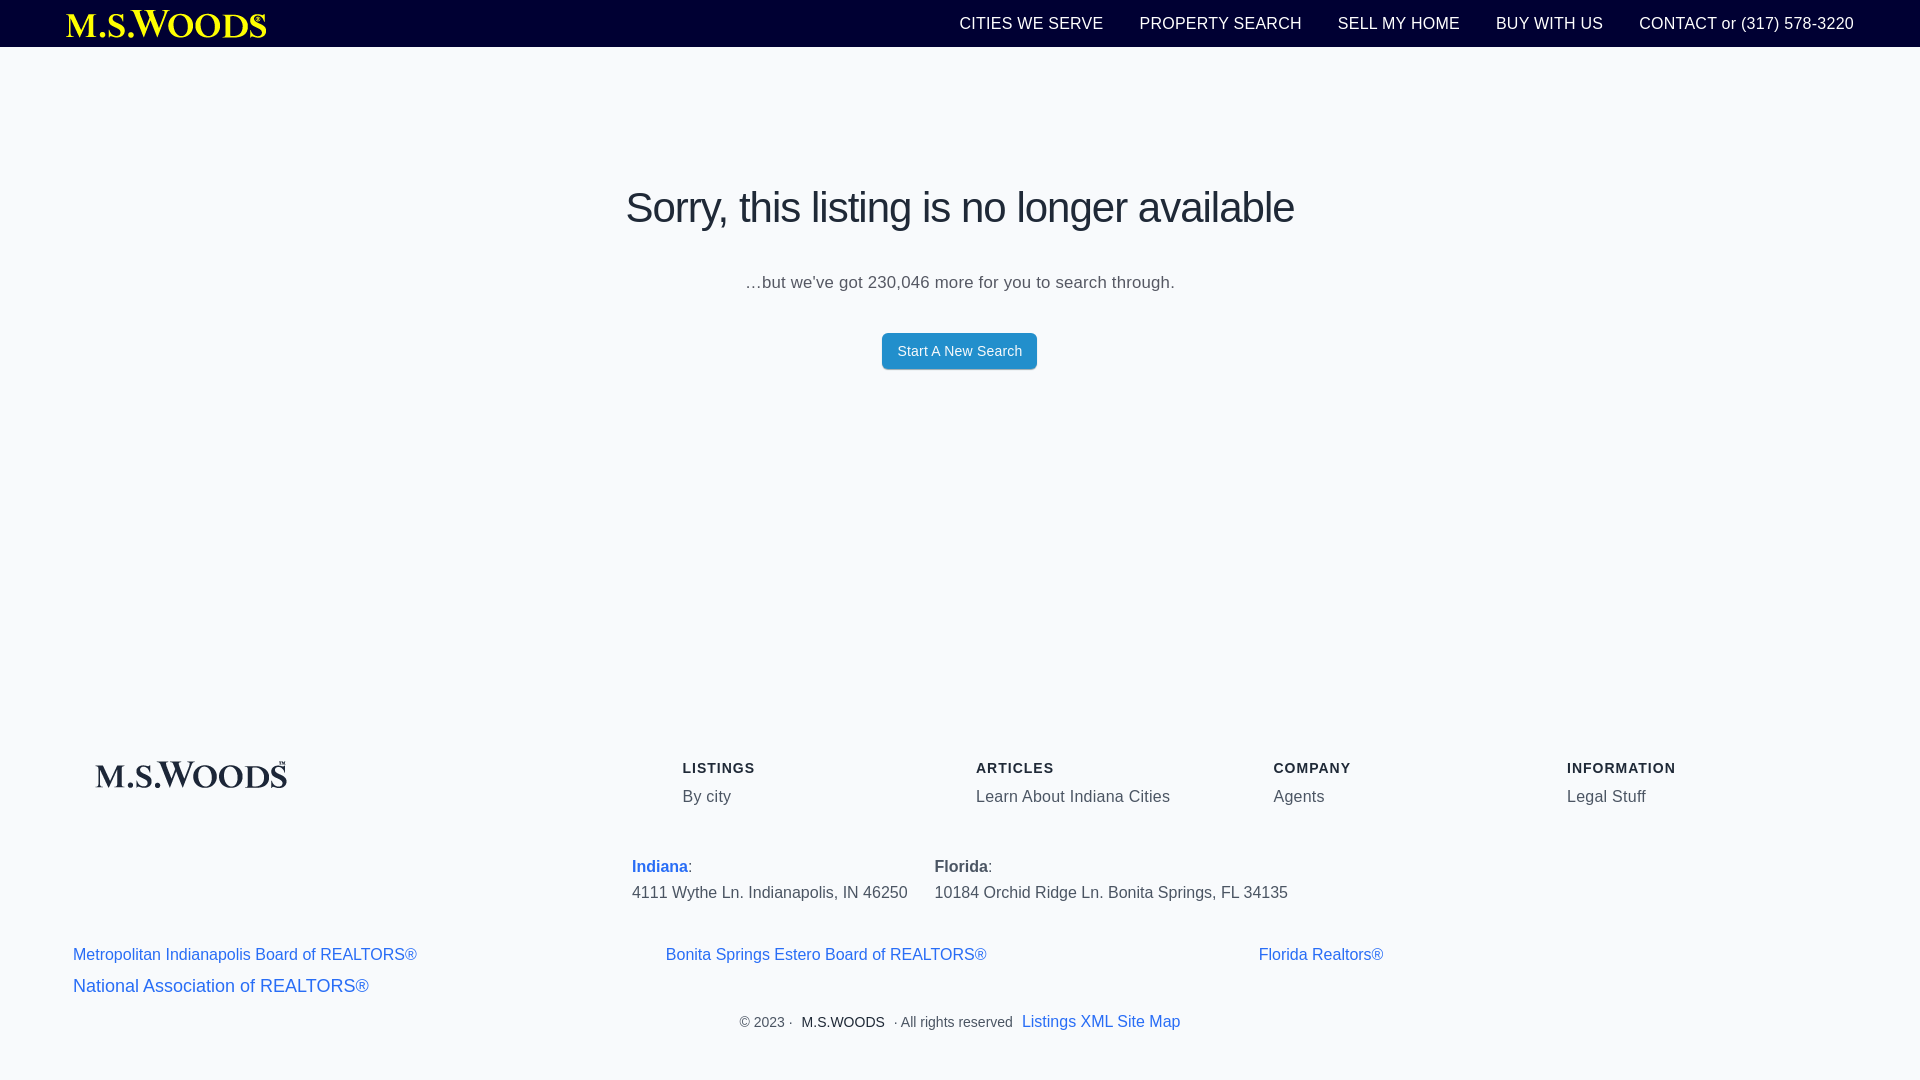 This screenshot has height=1080, width=1920. What do you see at coordinates (1220, 23) in the screenshot?
I see `PROPERTY SEARCH` at bounding box center [1220, 23].